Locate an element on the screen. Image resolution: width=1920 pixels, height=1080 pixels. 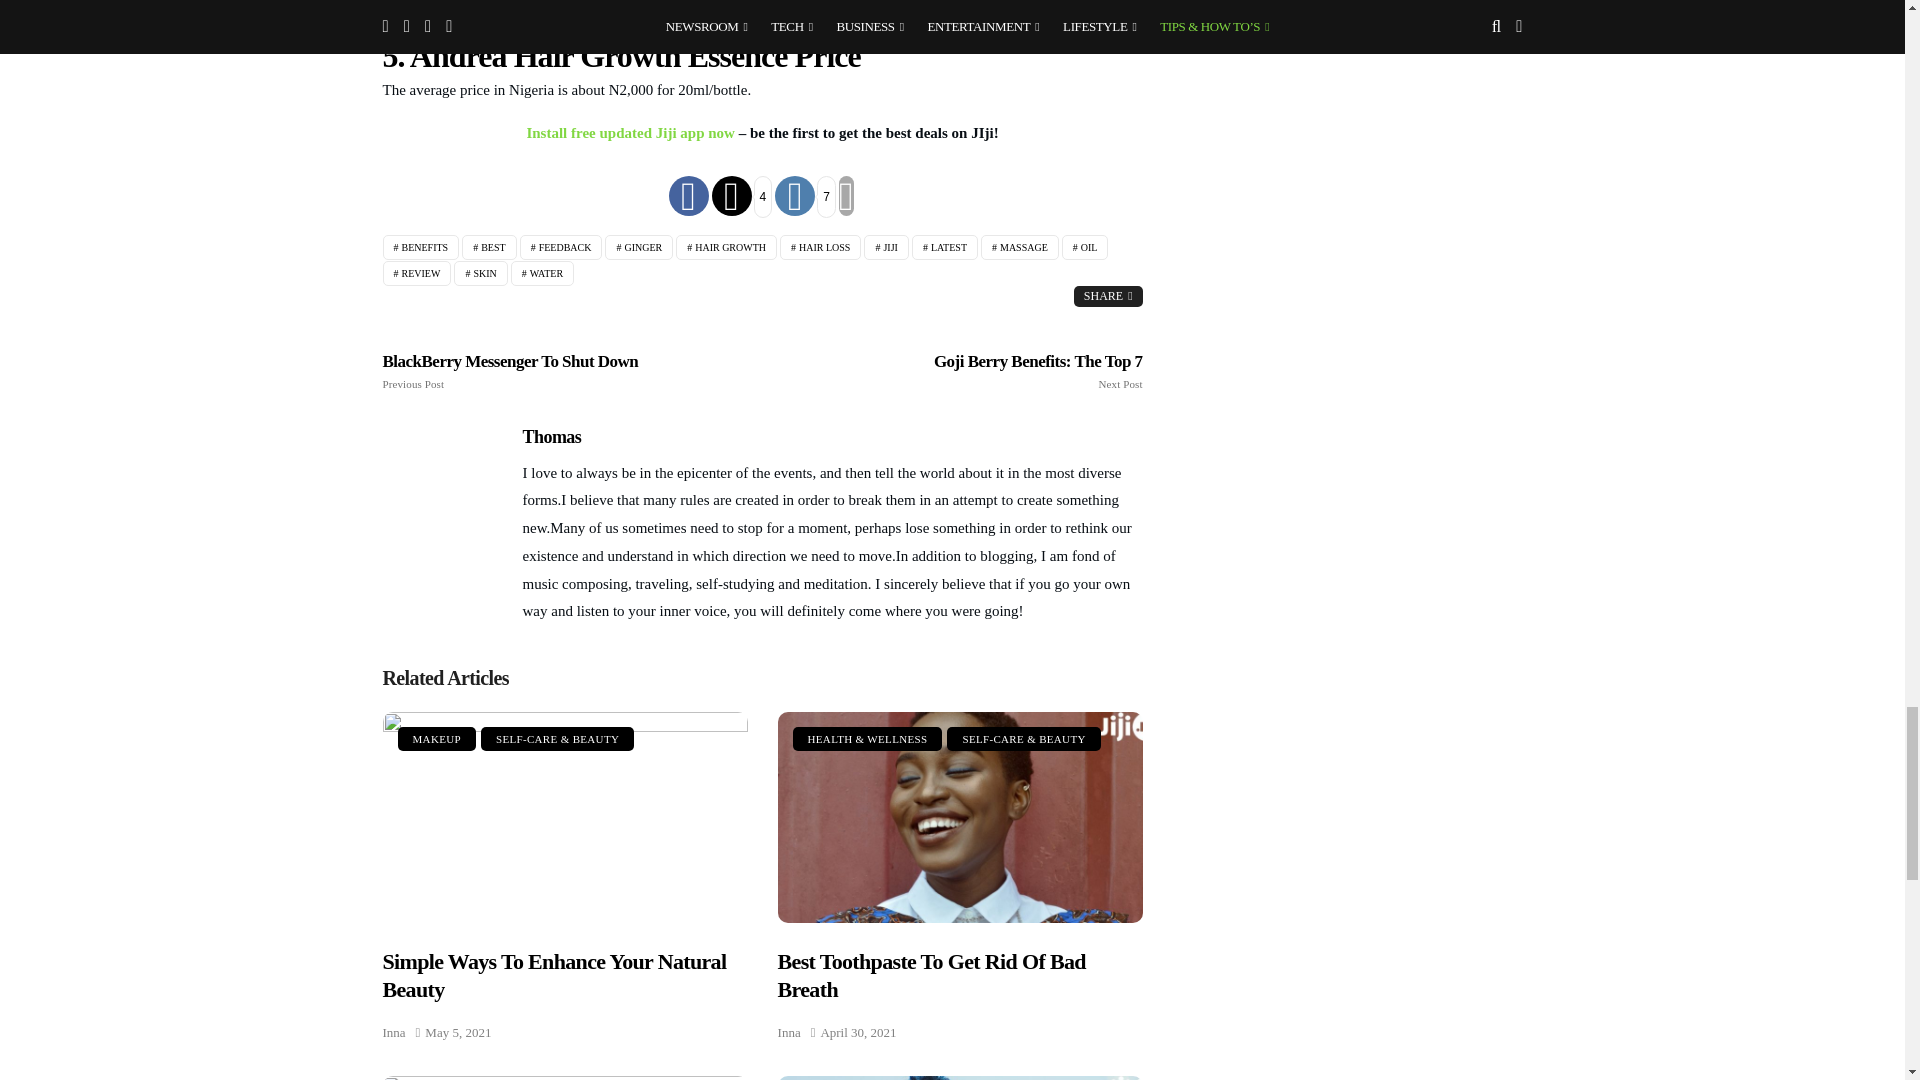
Posts by Inna is located at coordinates (394, 1032).